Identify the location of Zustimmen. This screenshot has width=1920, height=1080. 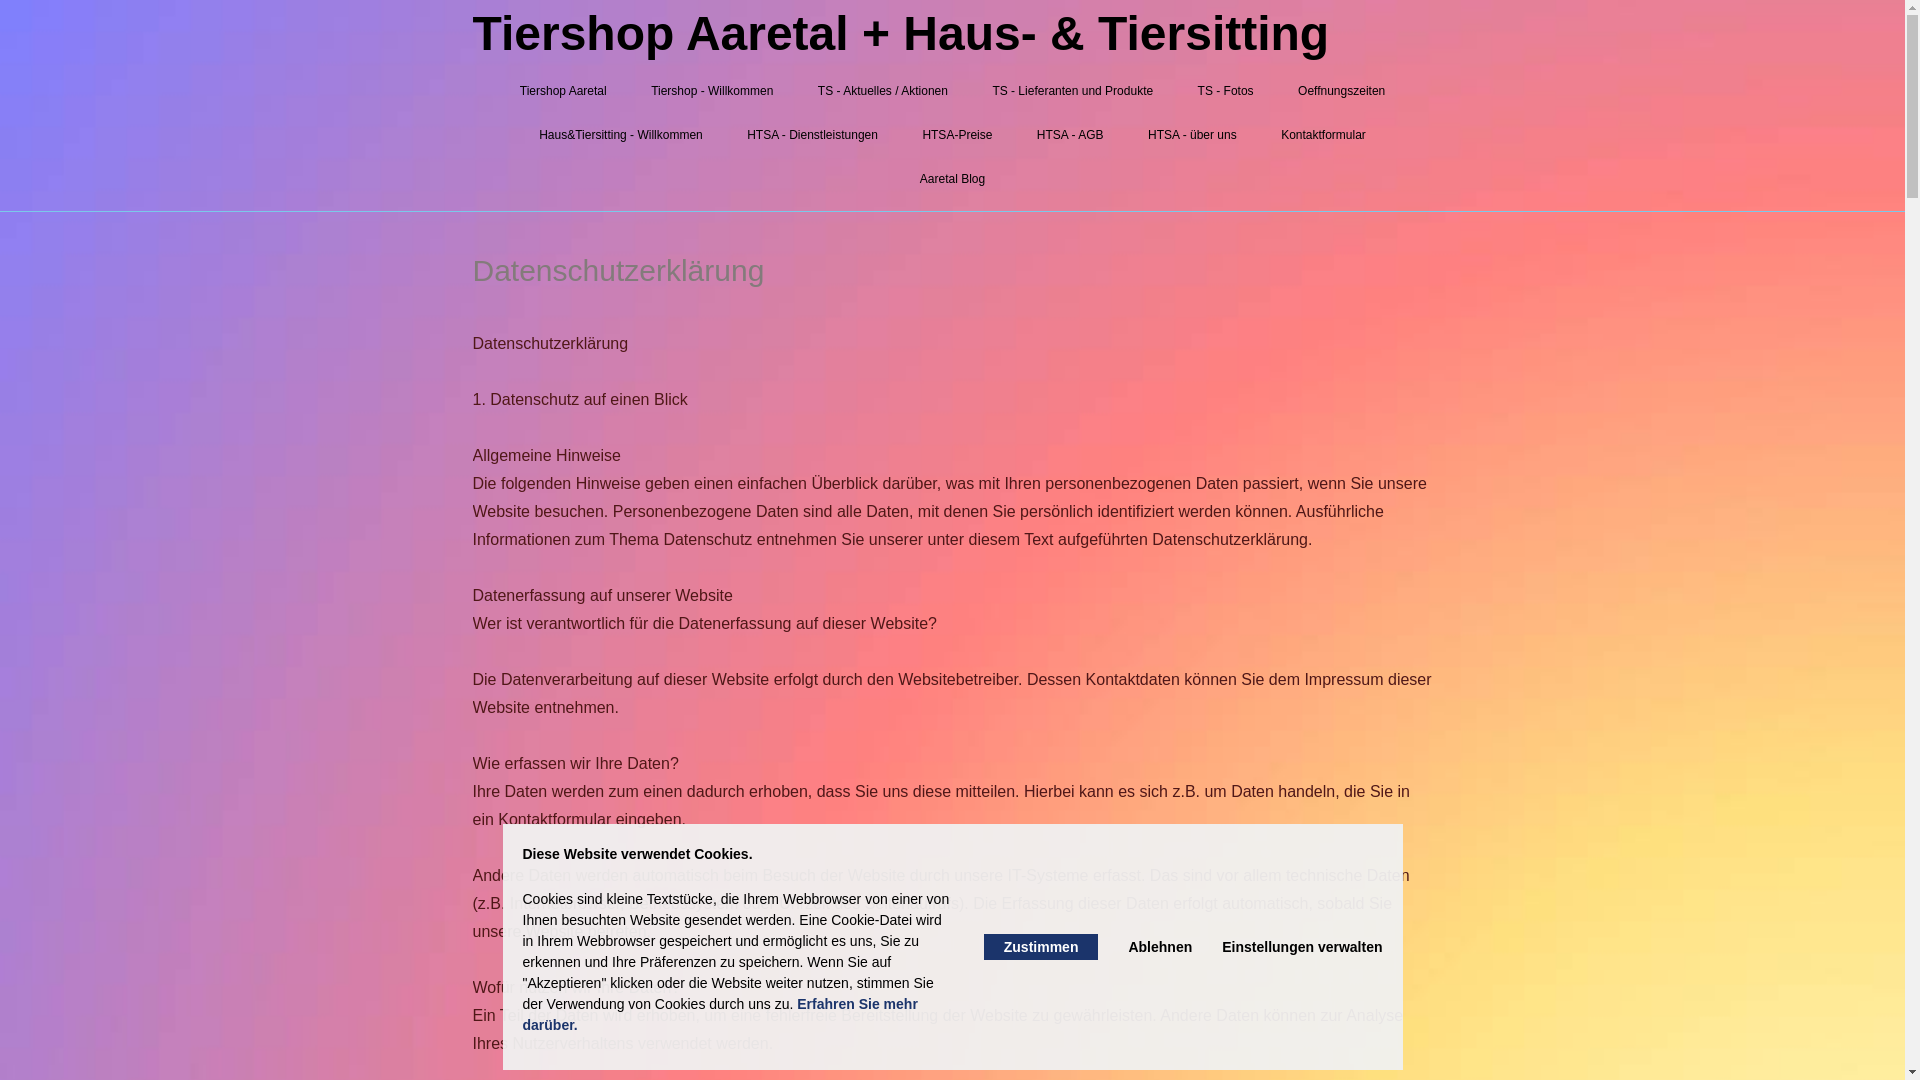
(1041, 947).